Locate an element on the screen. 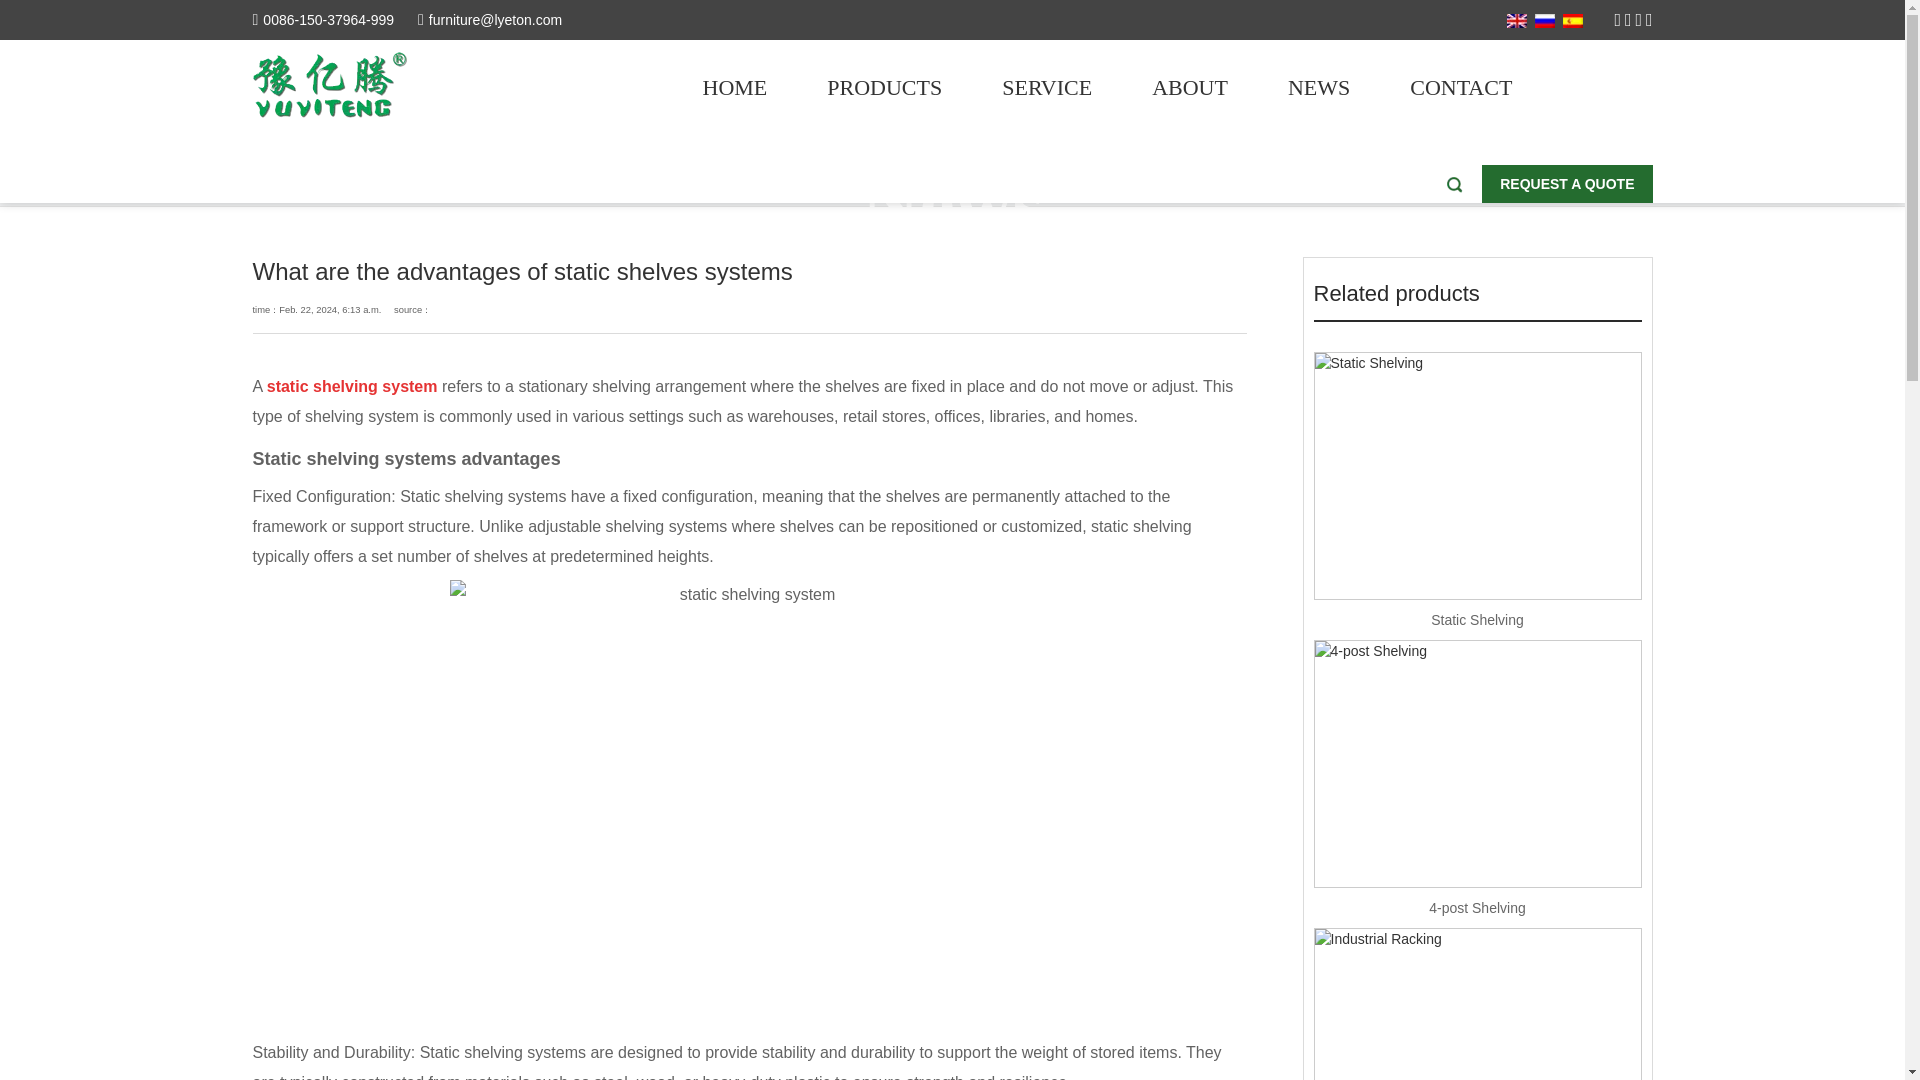 This screenshot has height=1080, width=1920. Mobile Storage Systems and Space Saving Solutions is located at coordinates (328, 84).